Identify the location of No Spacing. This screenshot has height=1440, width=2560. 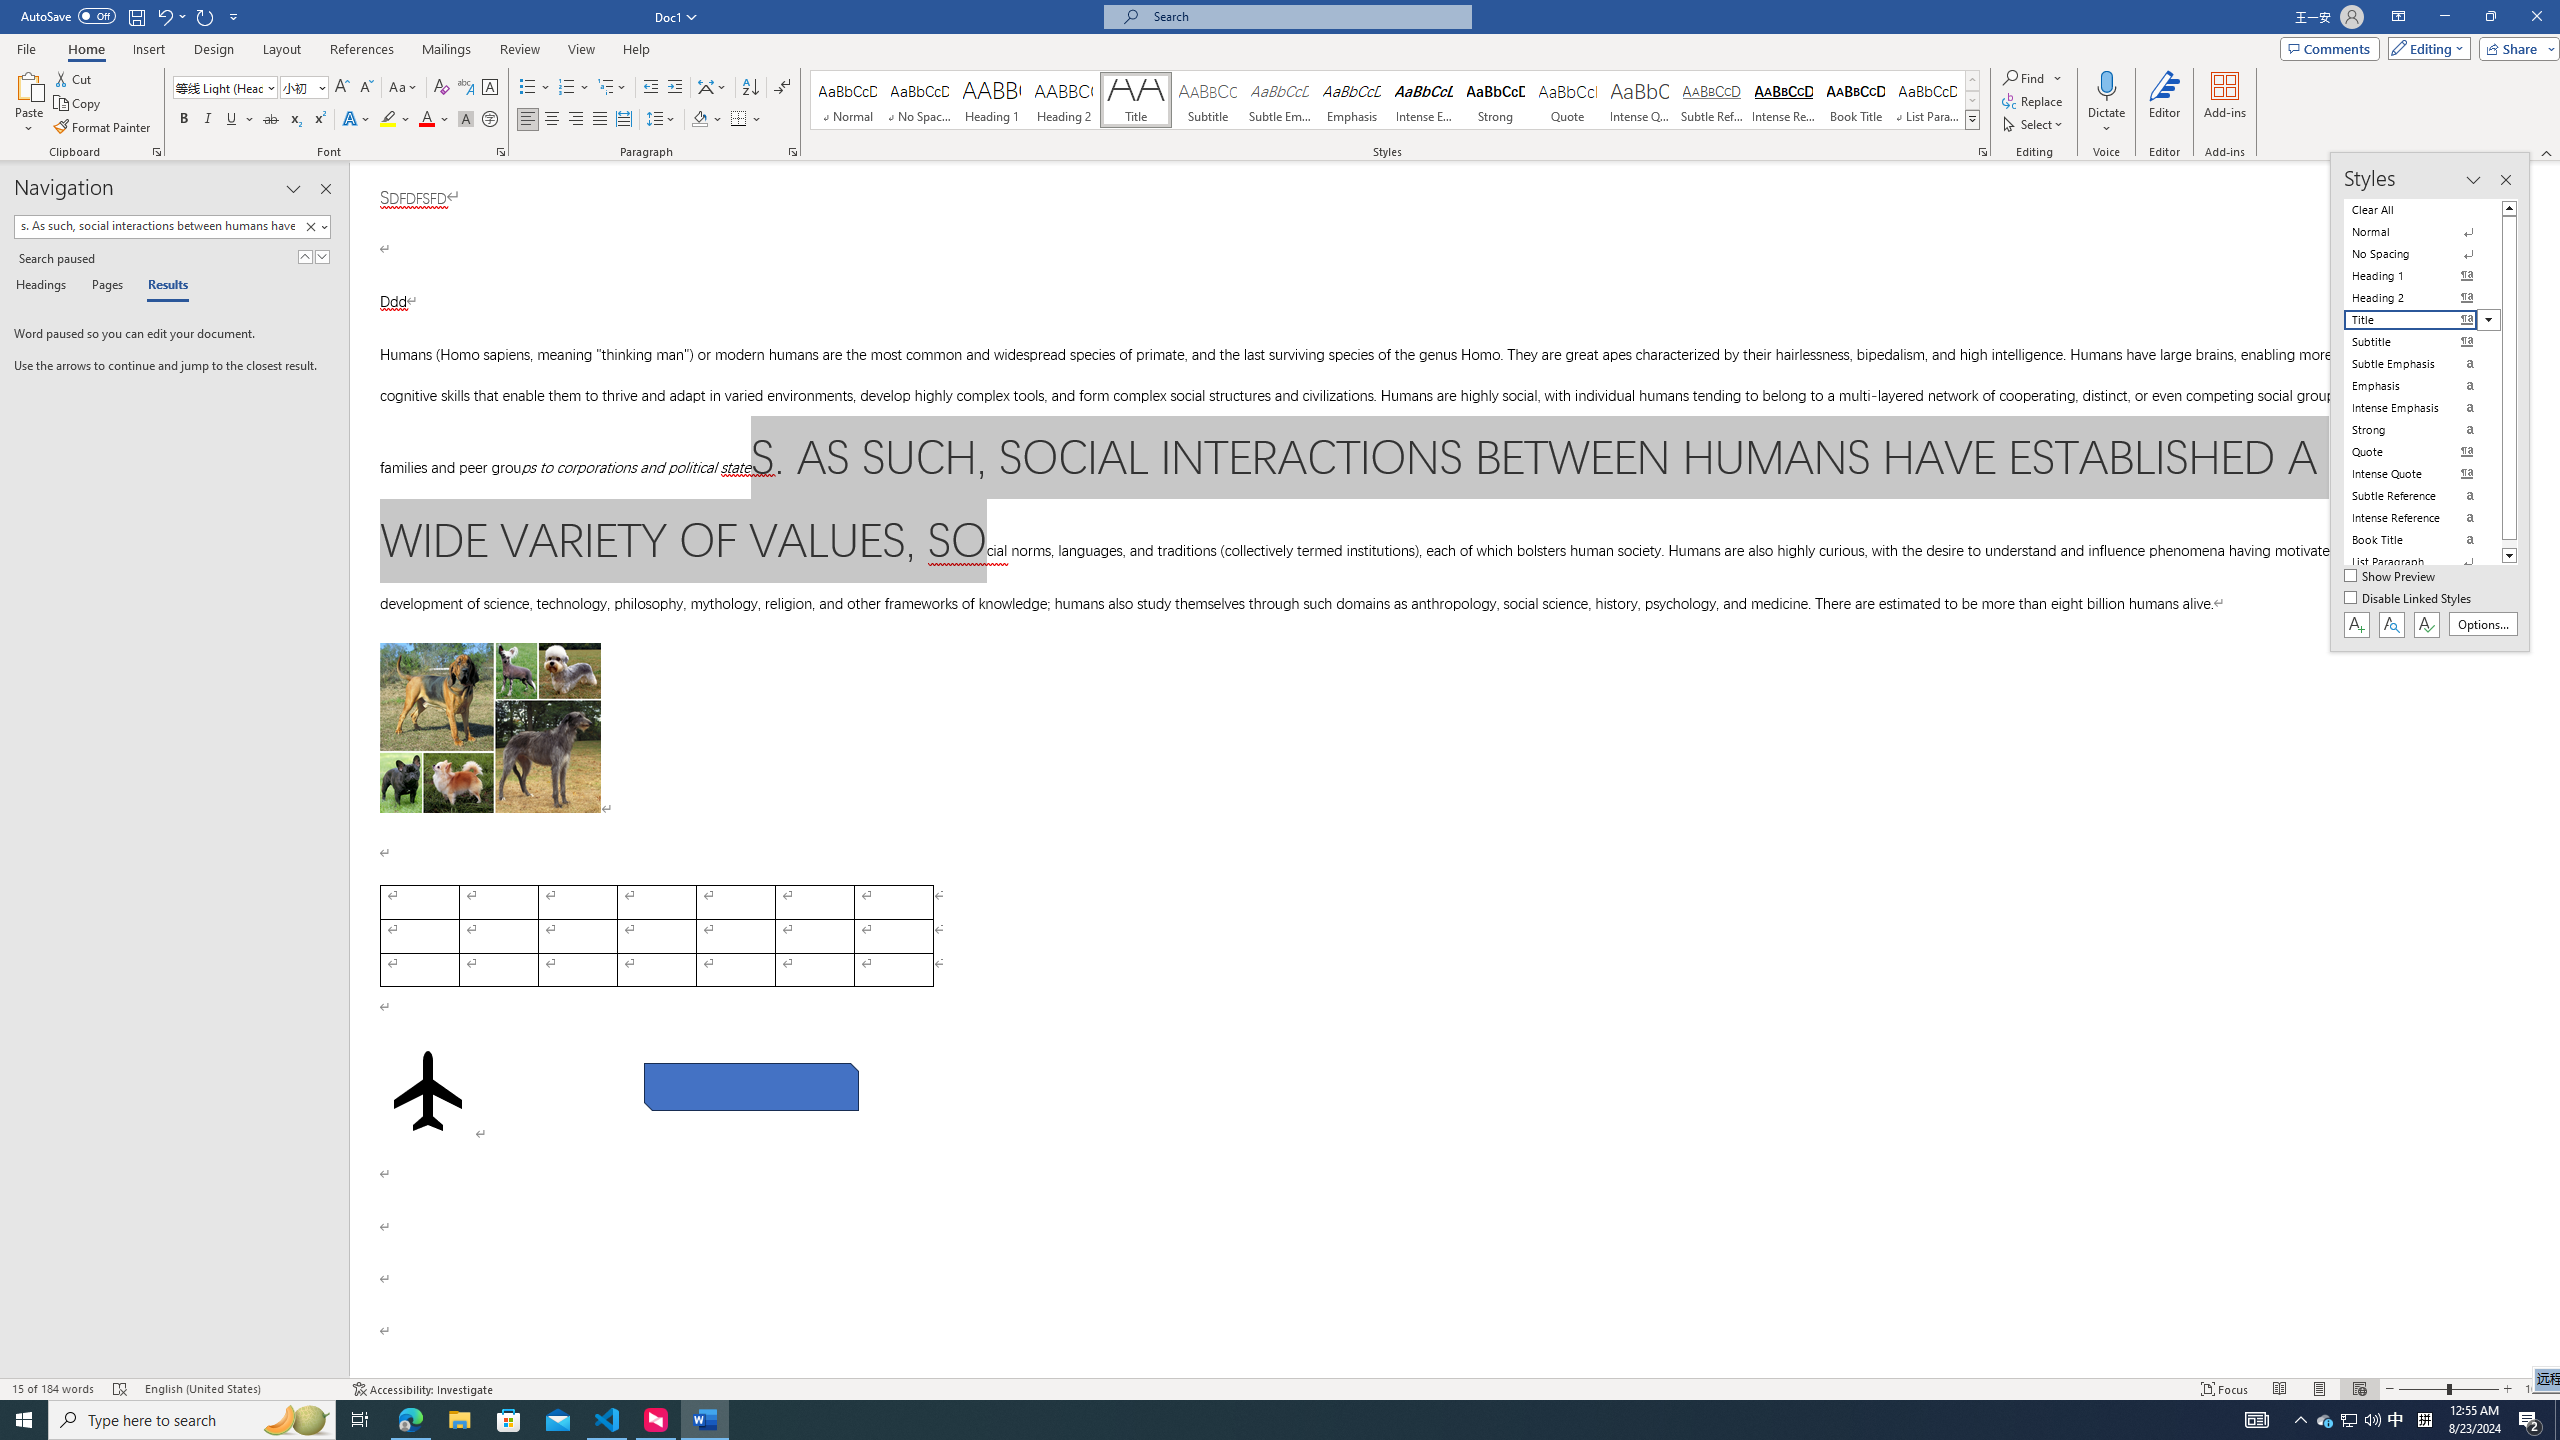
(2422, 254).